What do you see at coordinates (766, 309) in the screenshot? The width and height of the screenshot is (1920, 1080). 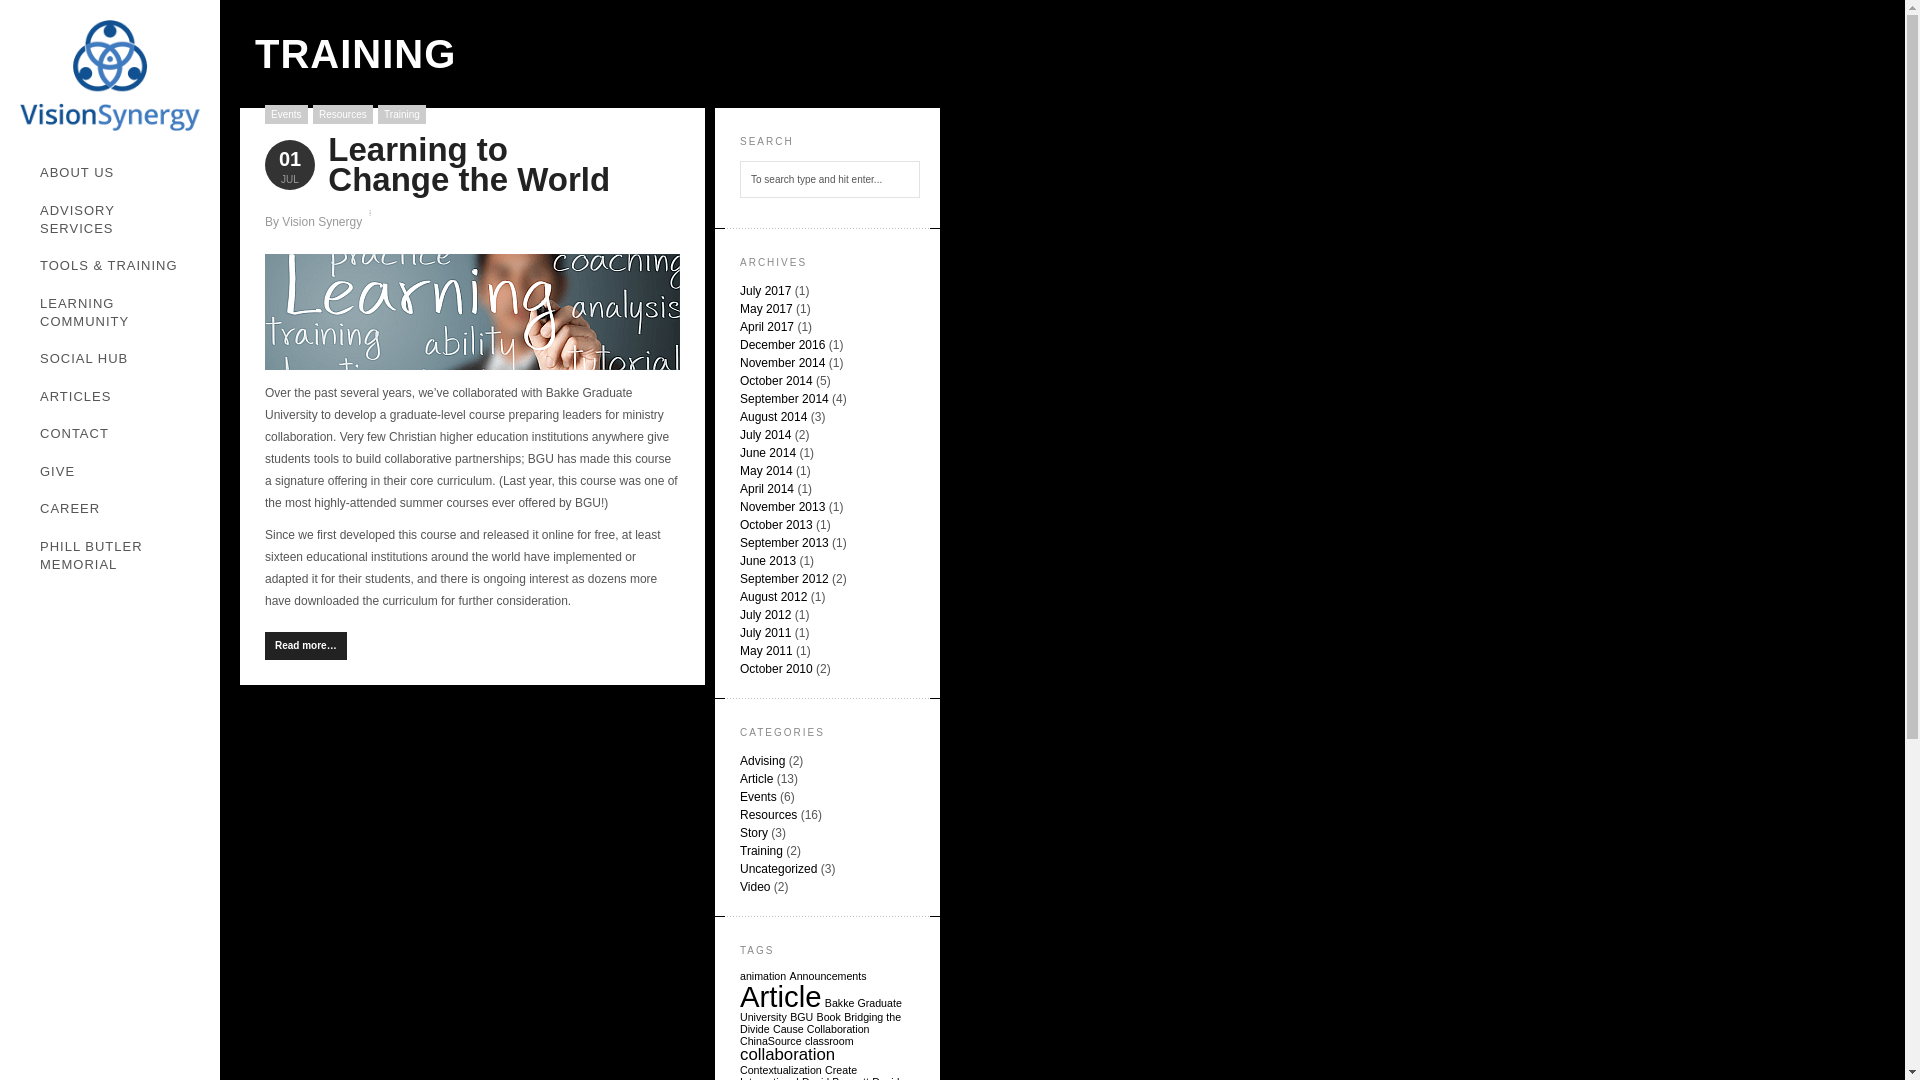 I see `May 2017` at bounding box center [766, 309].